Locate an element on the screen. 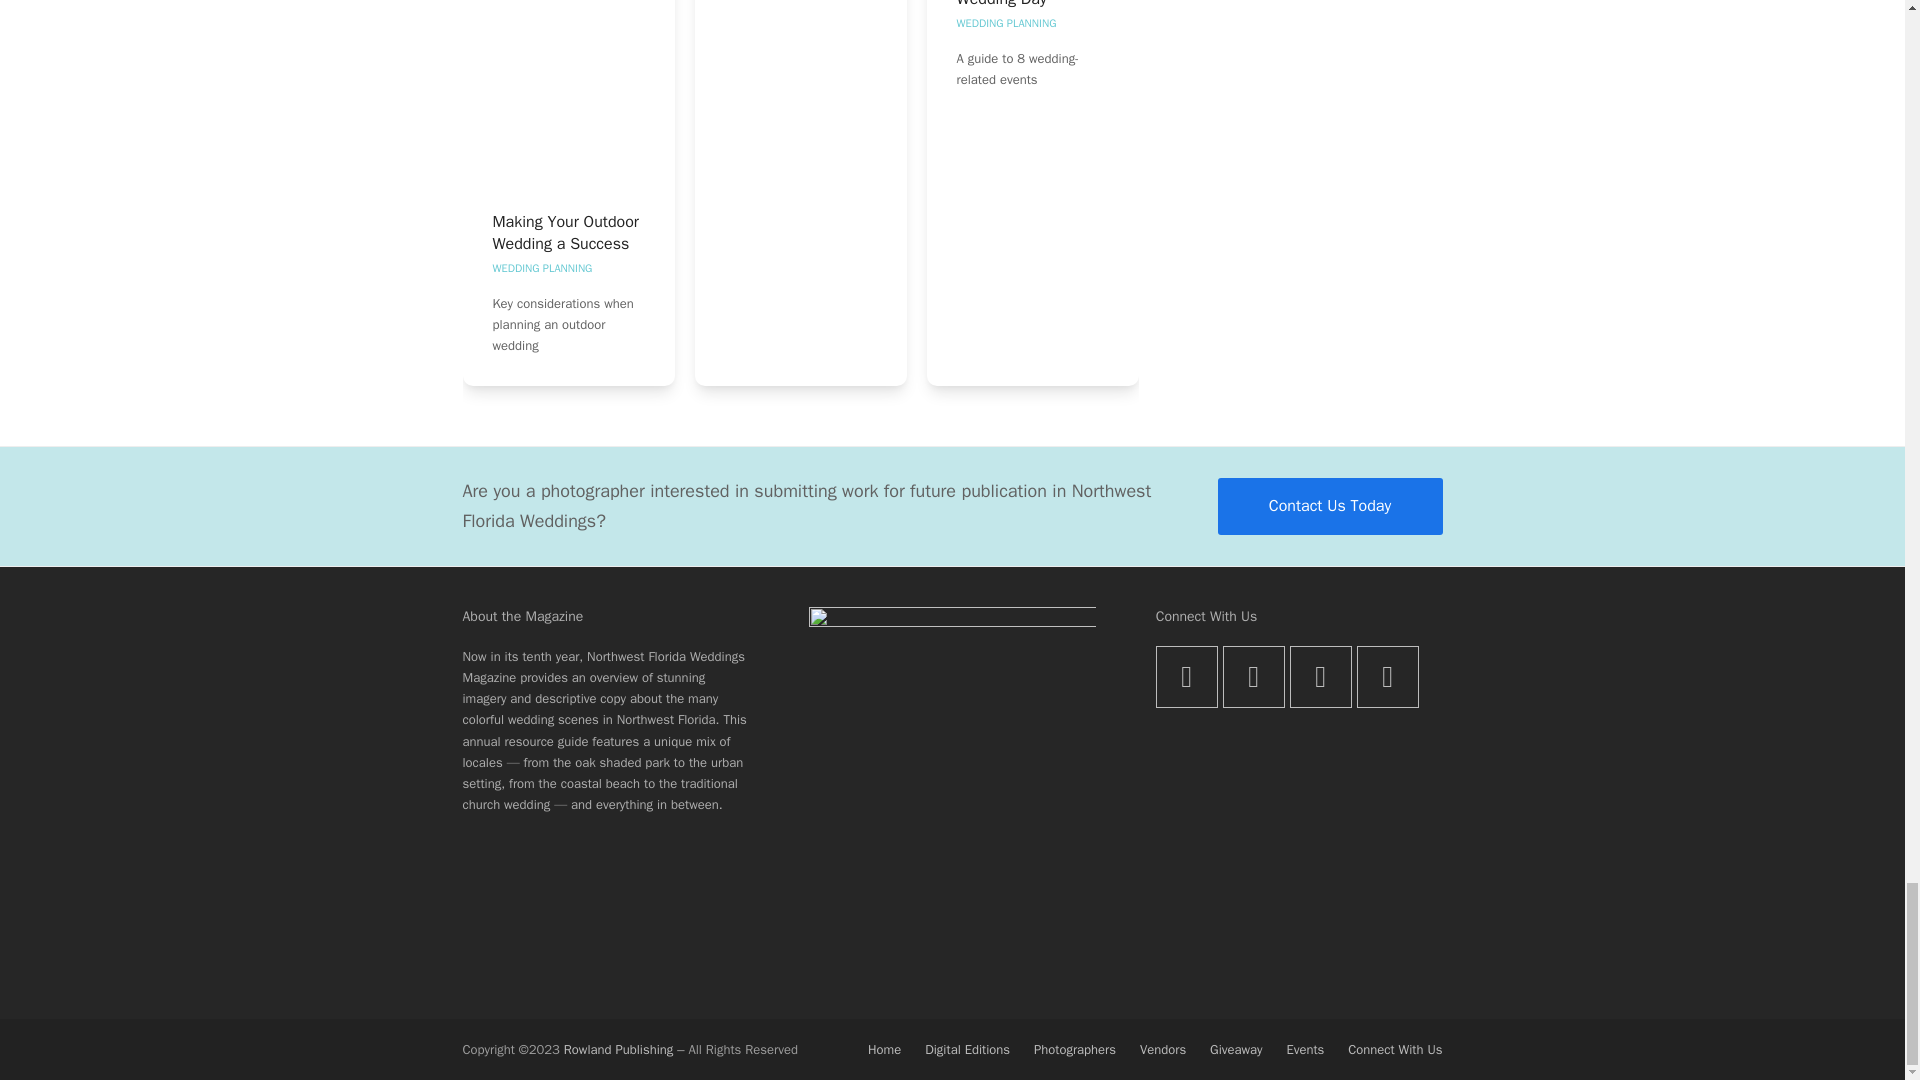  Making Your Outdoor Wedding a Success is located at coordinates (564, 232).